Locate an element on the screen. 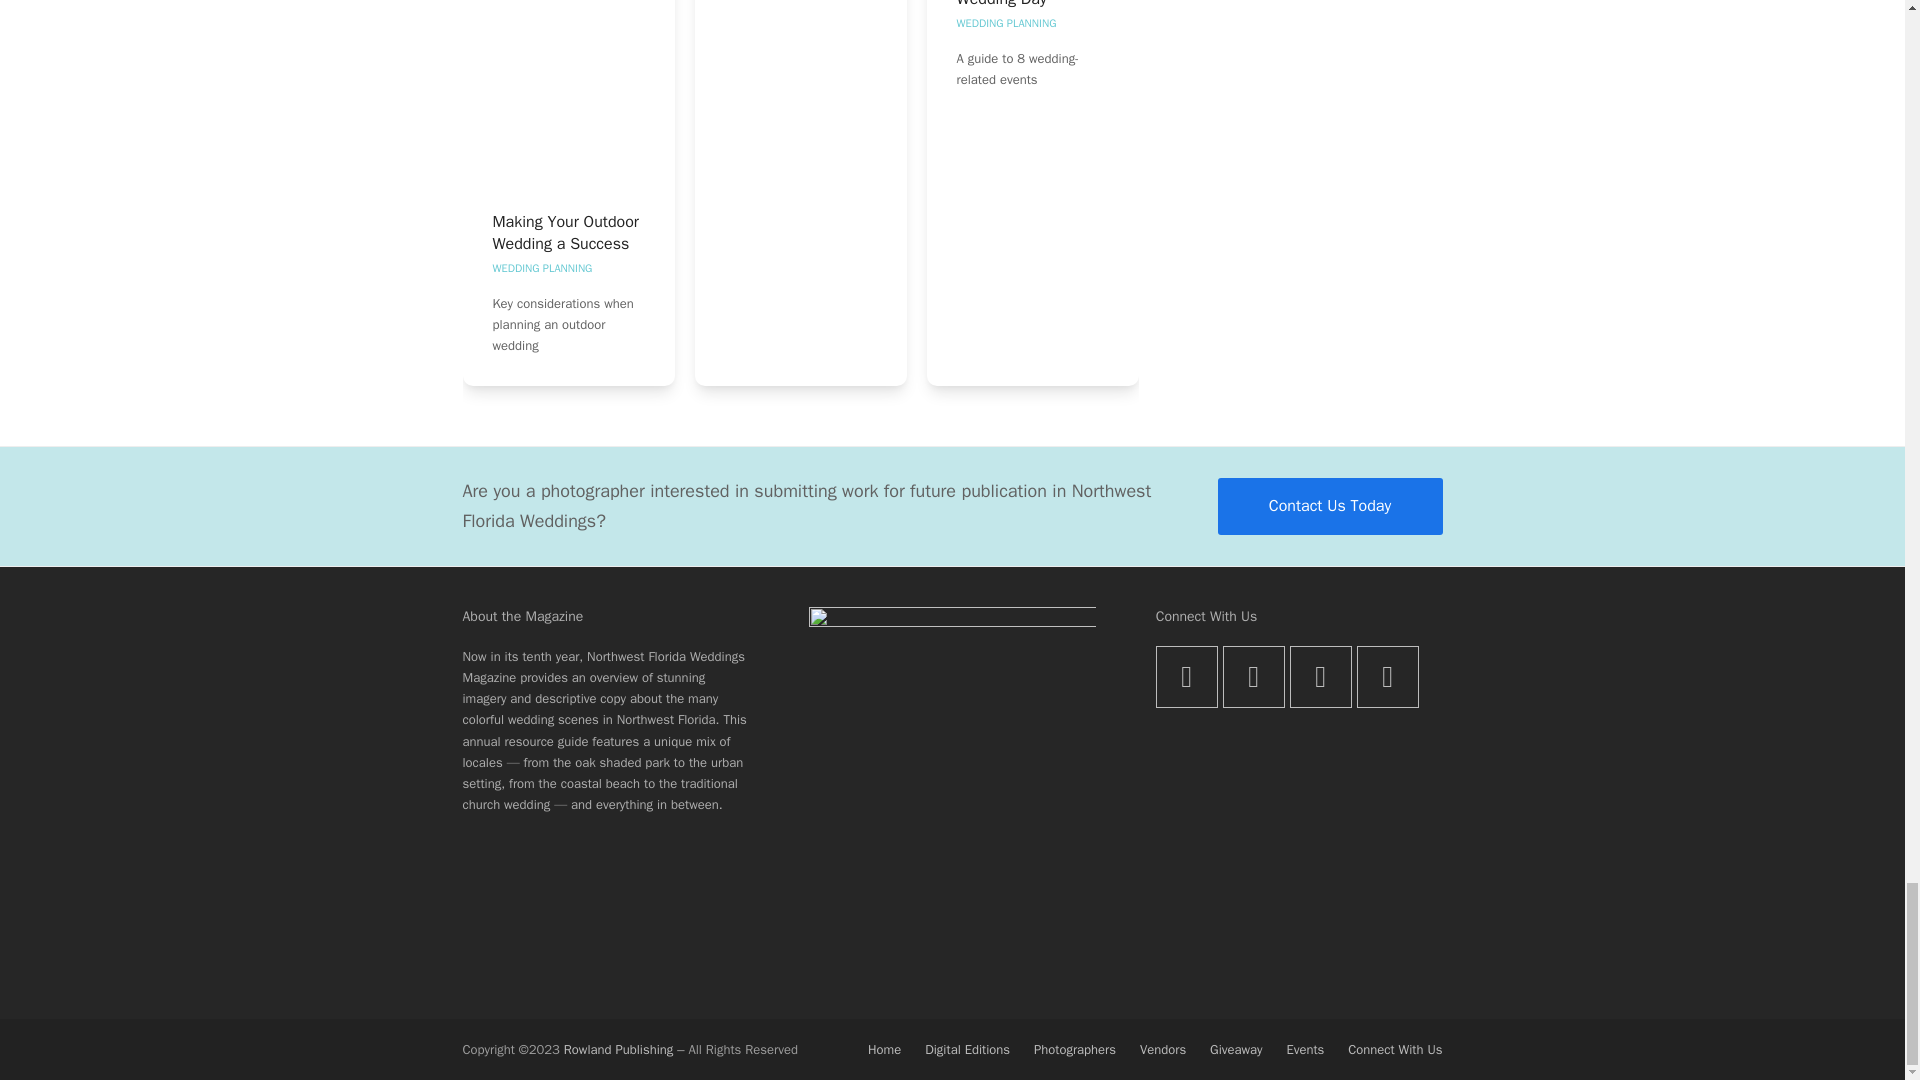  Making Your Outdoor Wedding a Success is located at coordinates (564, 232).